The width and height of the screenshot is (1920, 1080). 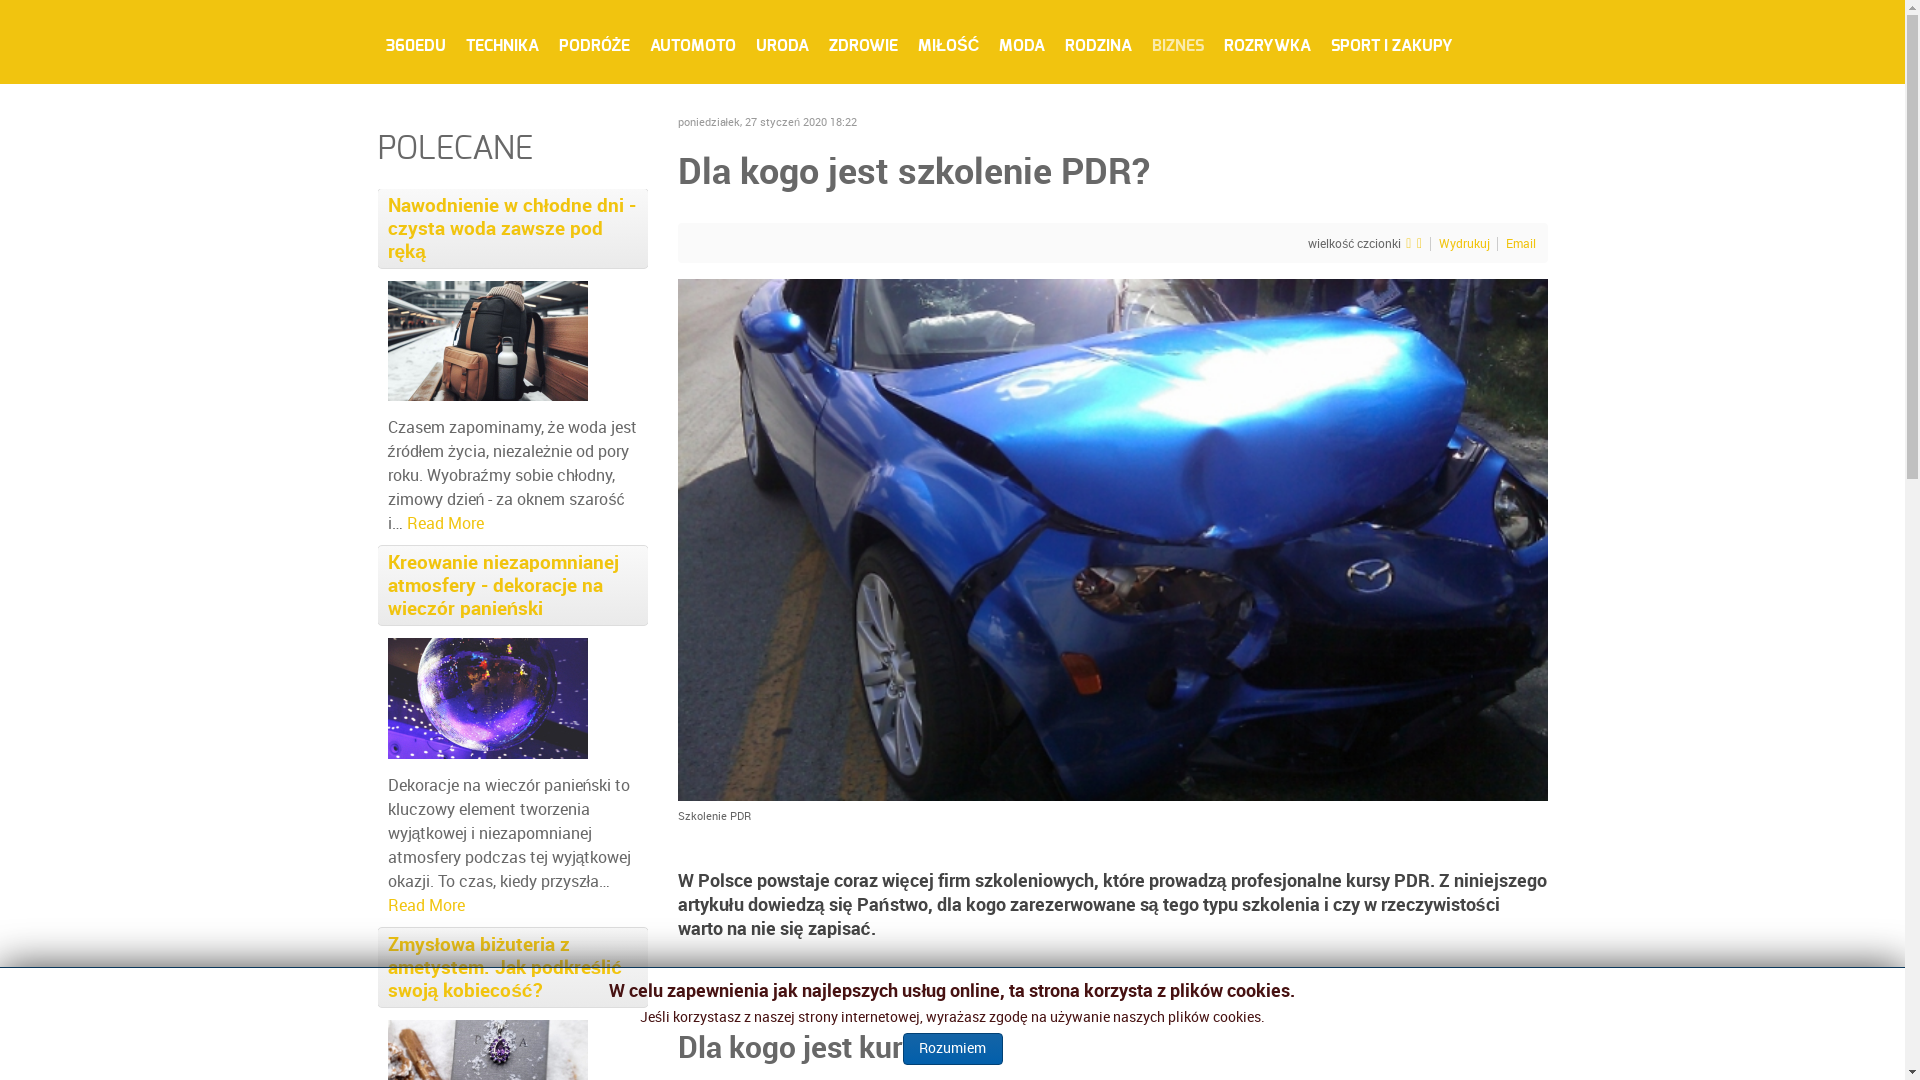 I want to click on Read More, so click(x=426, y=906).